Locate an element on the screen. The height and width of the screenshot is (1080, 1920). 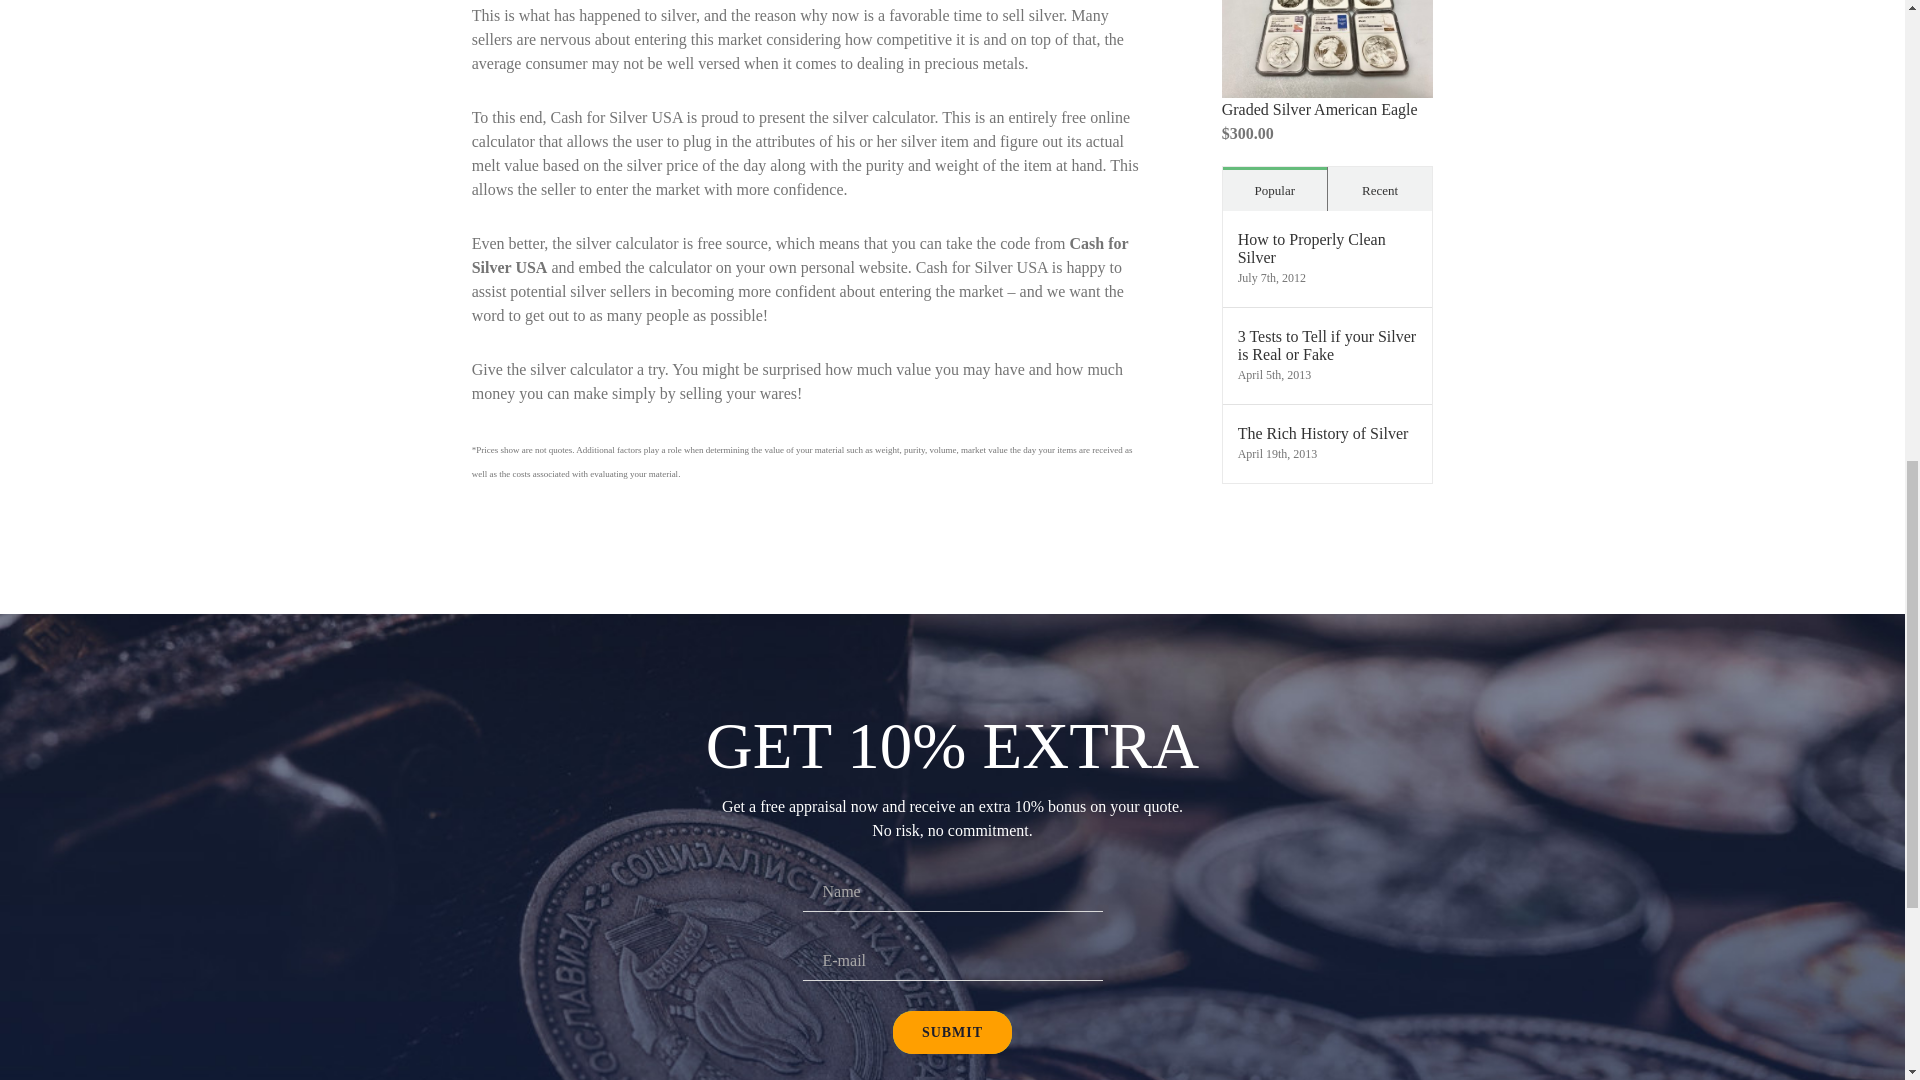
3 Tests to Tell if your Silver is Real or Fake is located at coordinates (1328, 346).